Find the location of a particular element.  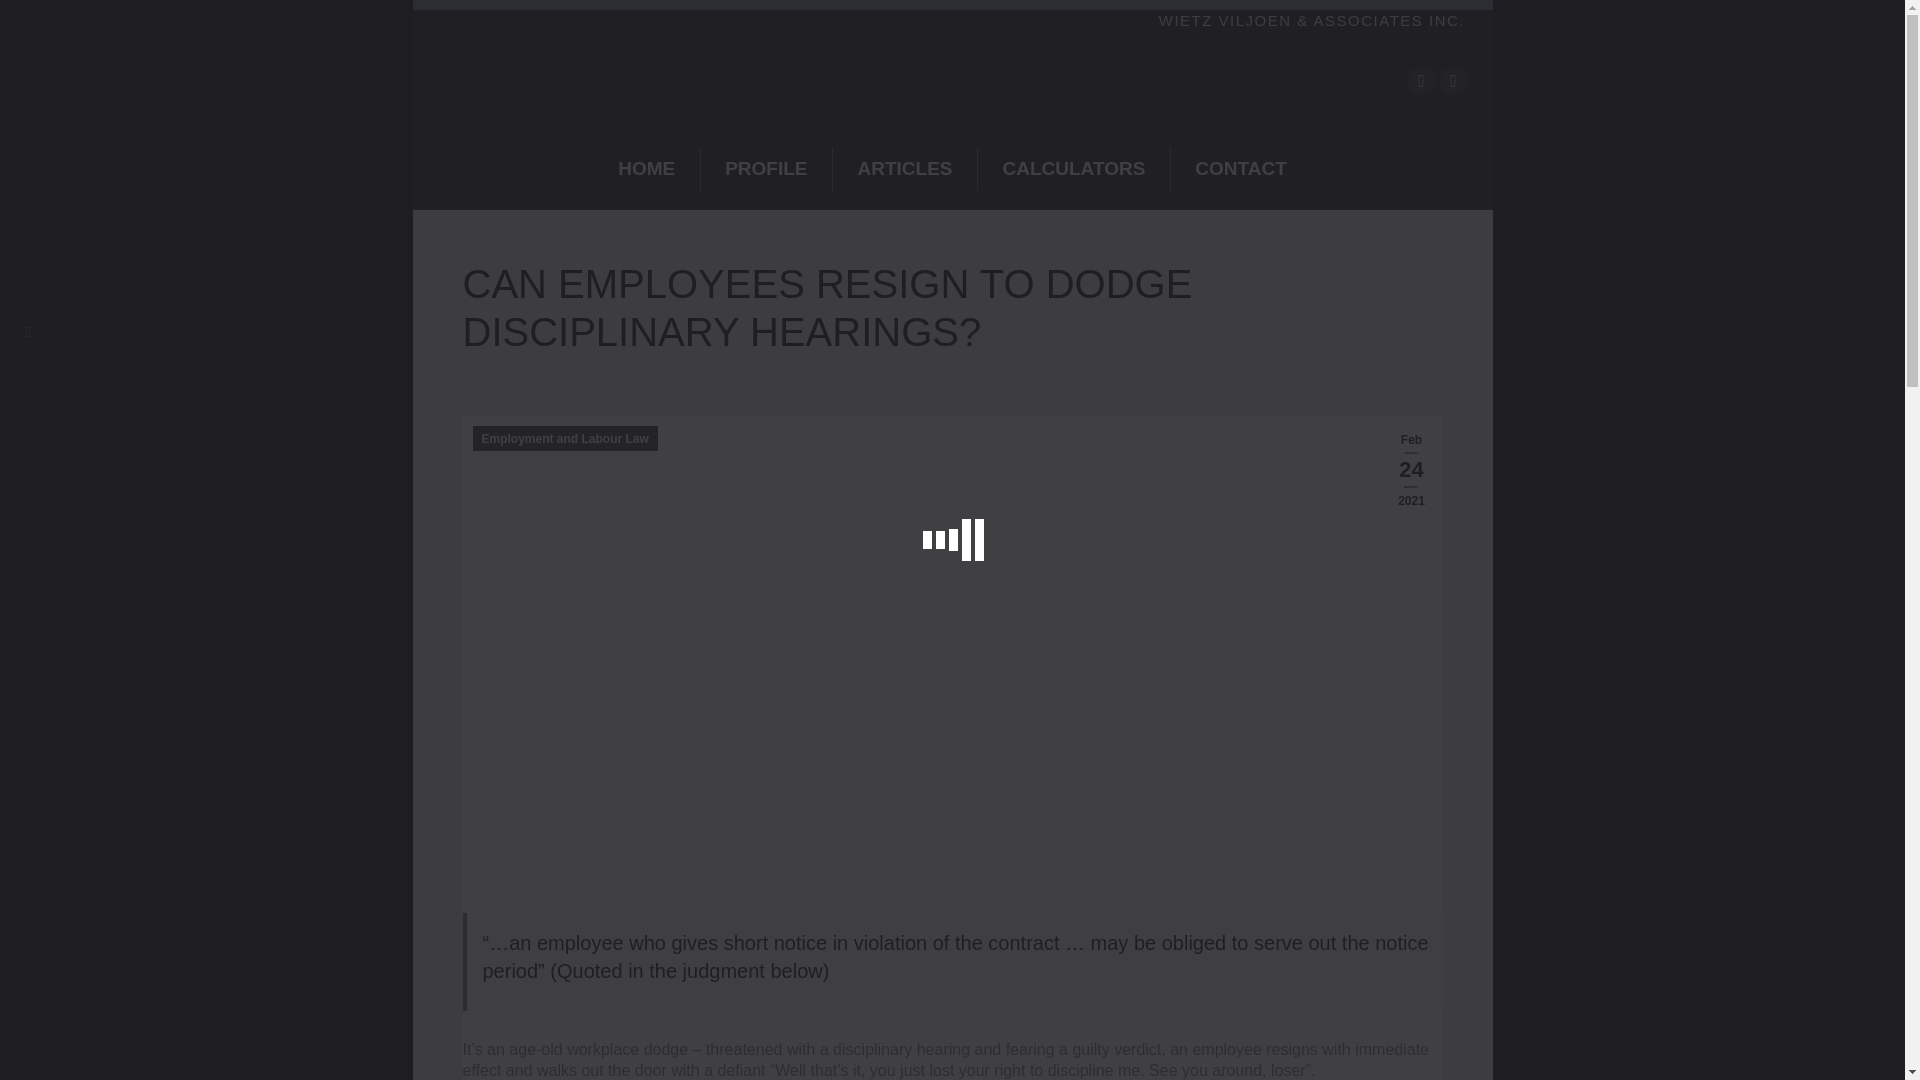

HOME is located at coordinates (646, 168).